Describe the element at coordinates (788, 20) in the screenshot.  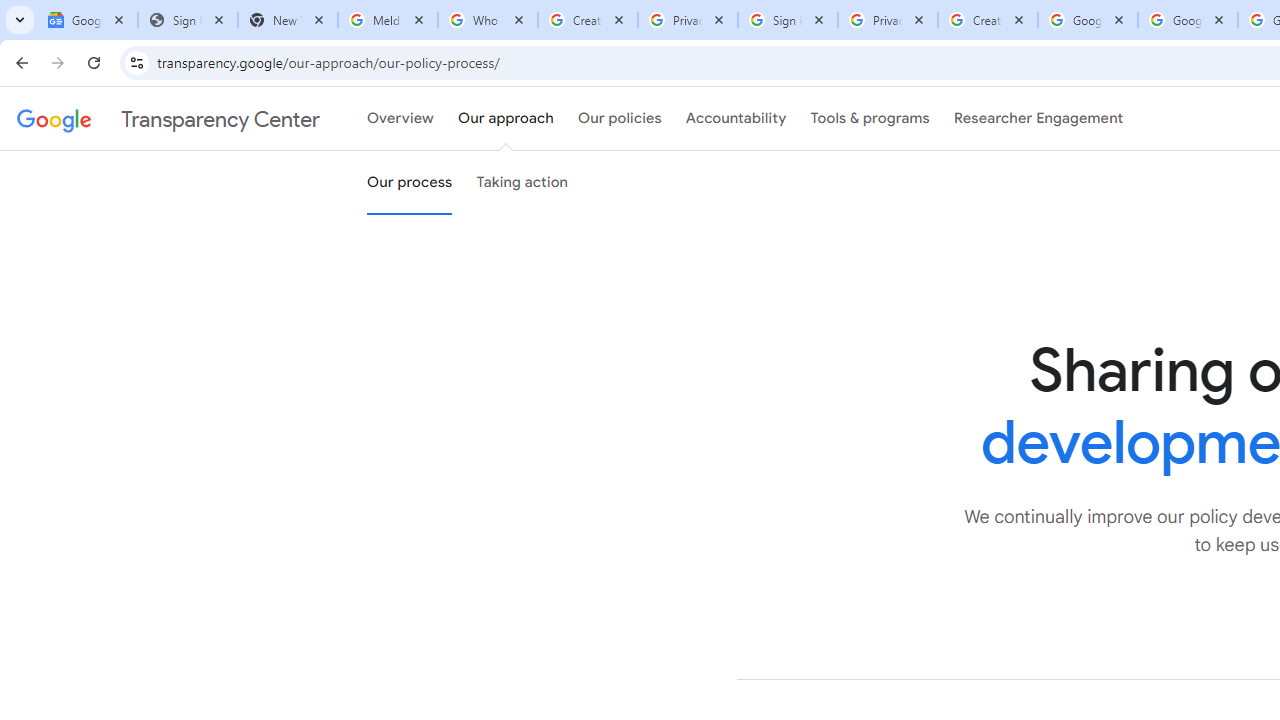
I see `Sign in - Google Accounts` at that location.